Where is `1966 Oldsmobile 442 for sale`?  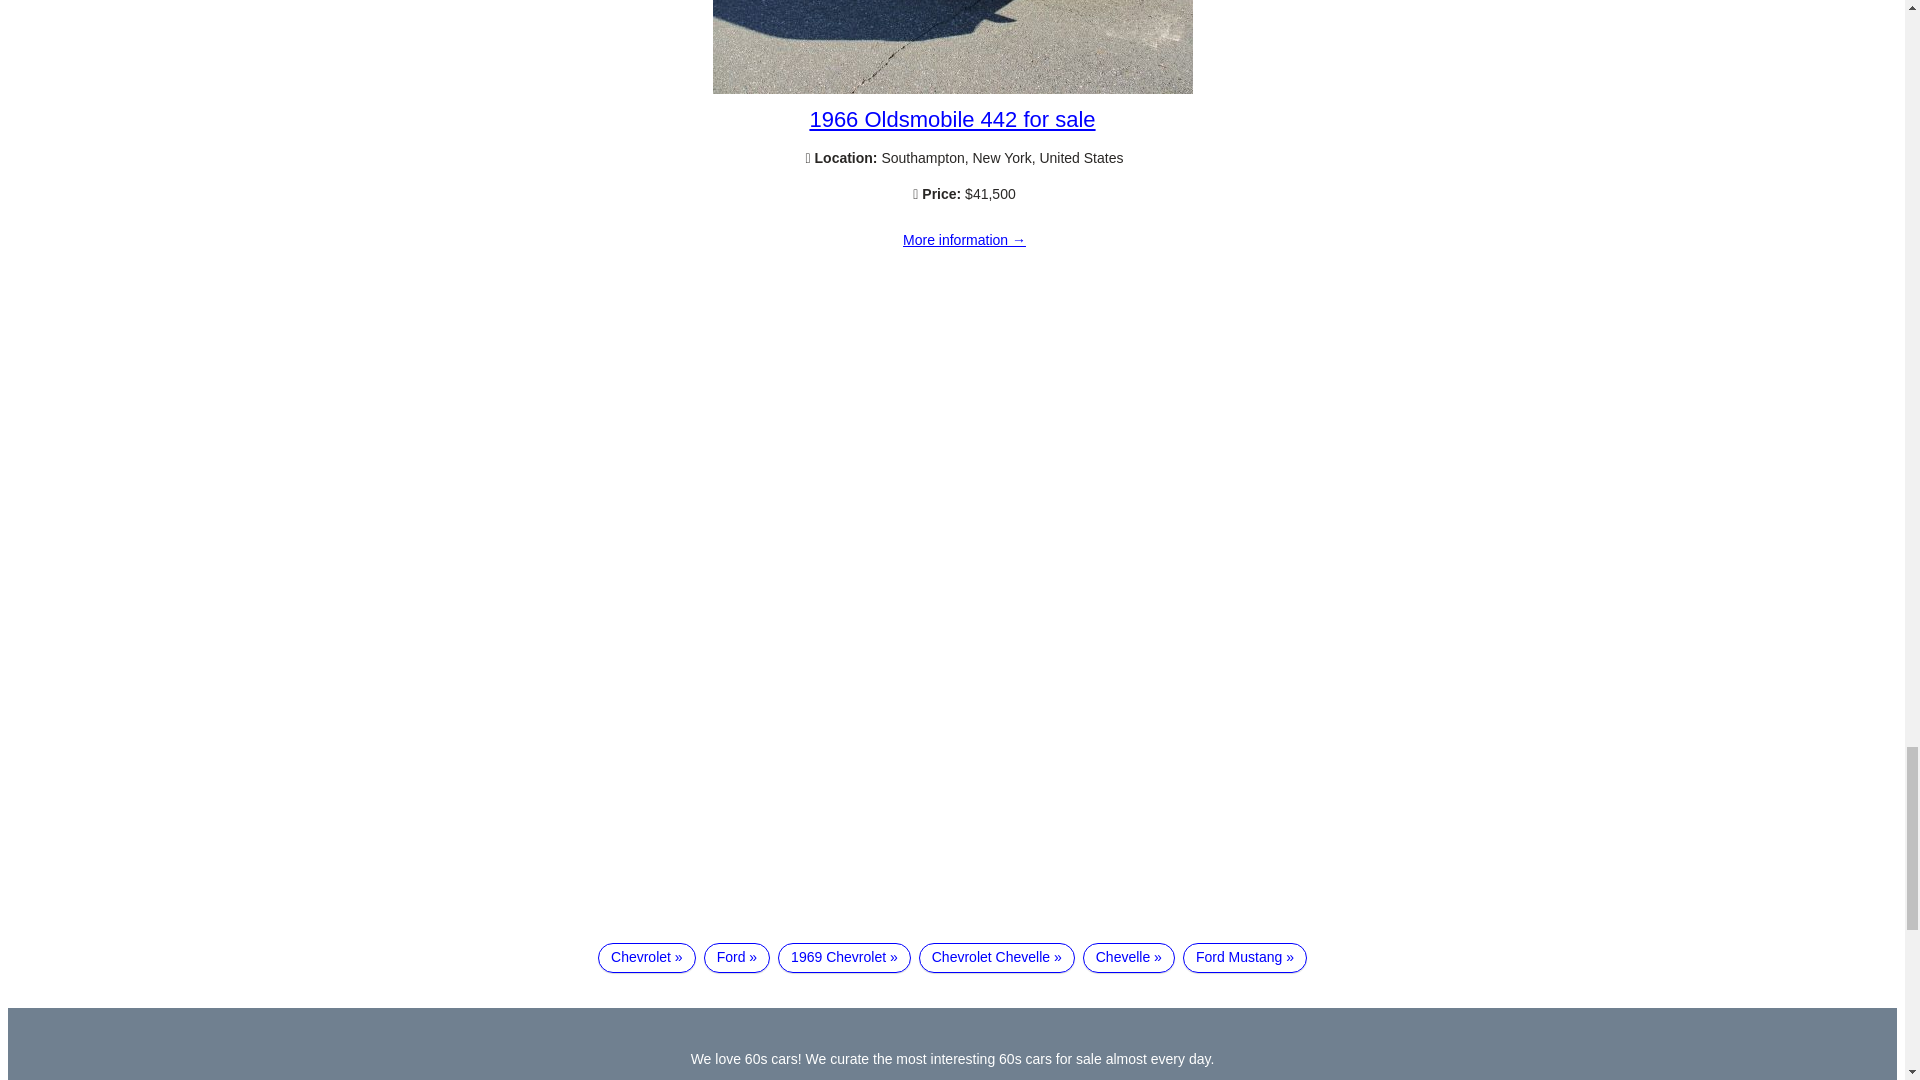
1966 Oldsmobile 442 for sale is located at coordinates (964, 241).